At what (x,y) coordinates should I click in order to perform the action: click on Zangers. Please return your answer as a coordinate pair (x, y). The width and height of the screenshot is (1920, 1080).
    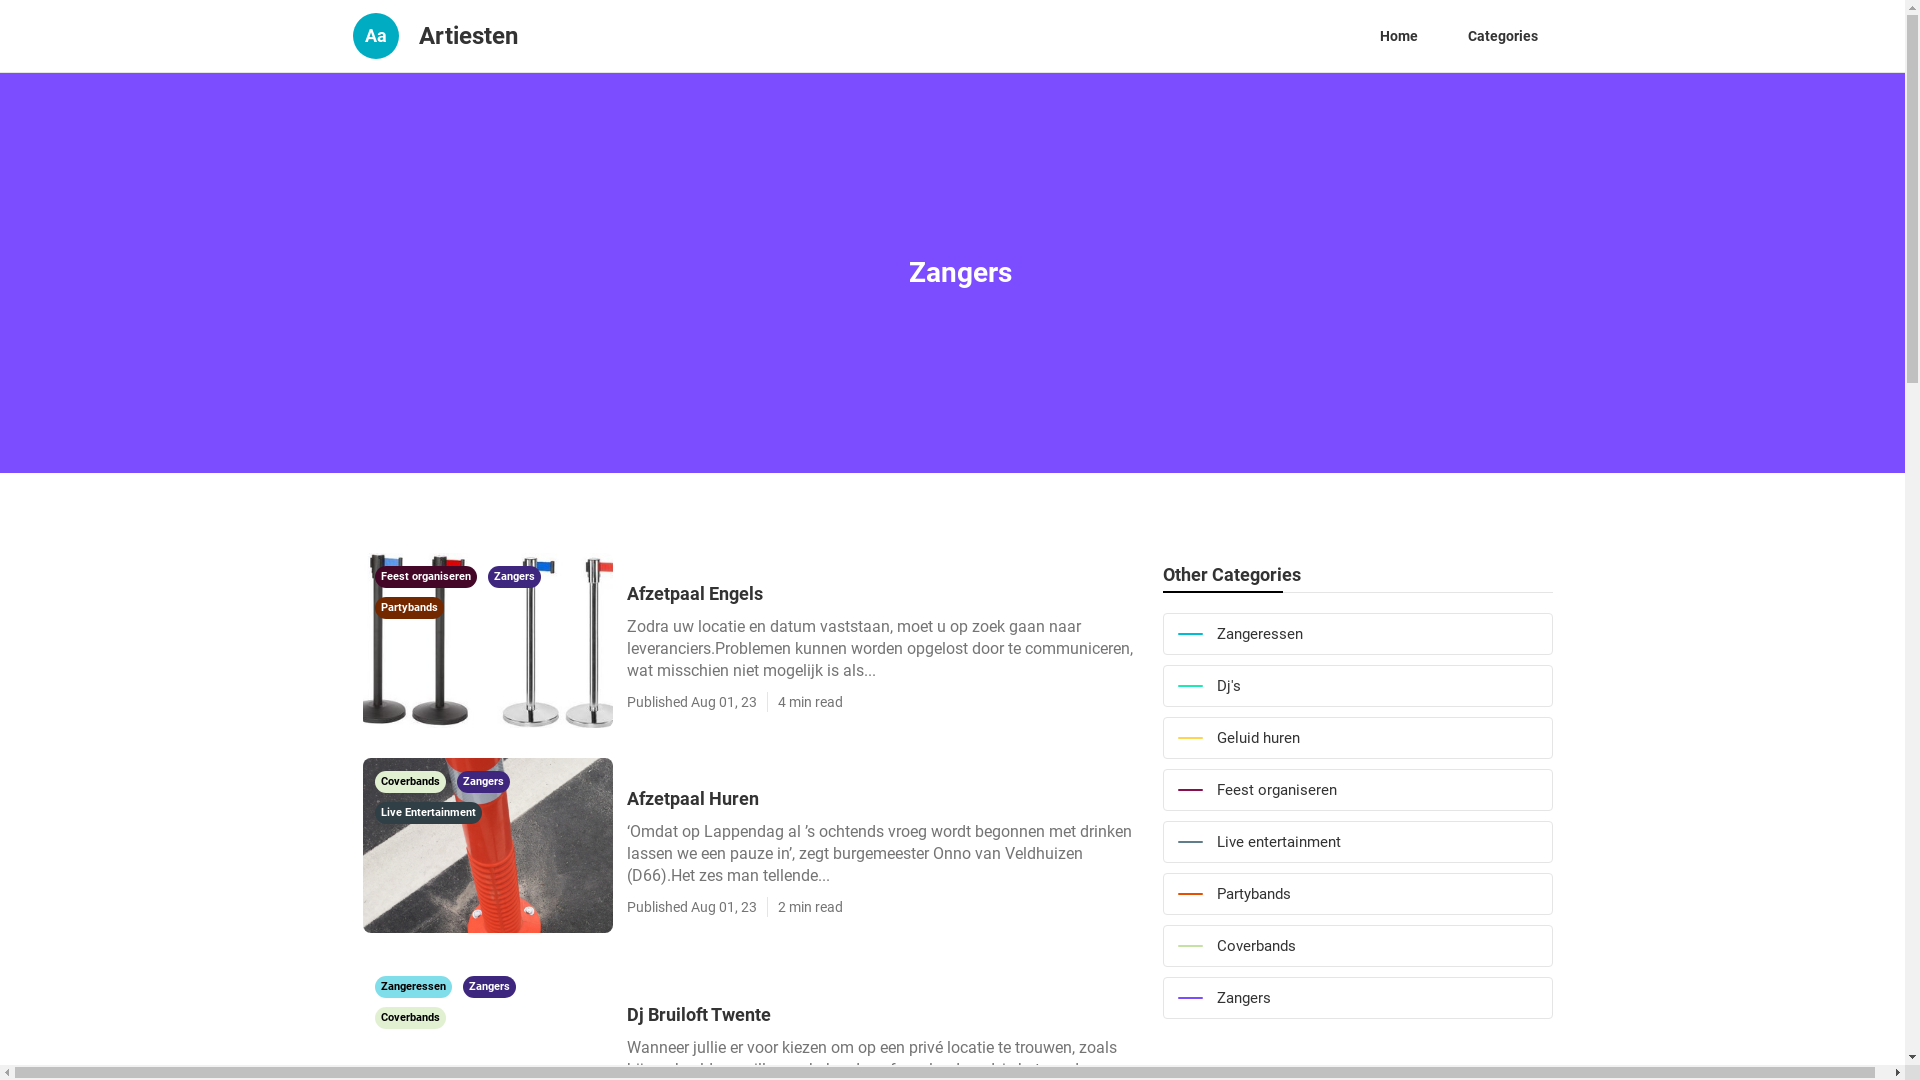
    Looking at the image, I should click on (488, 985).